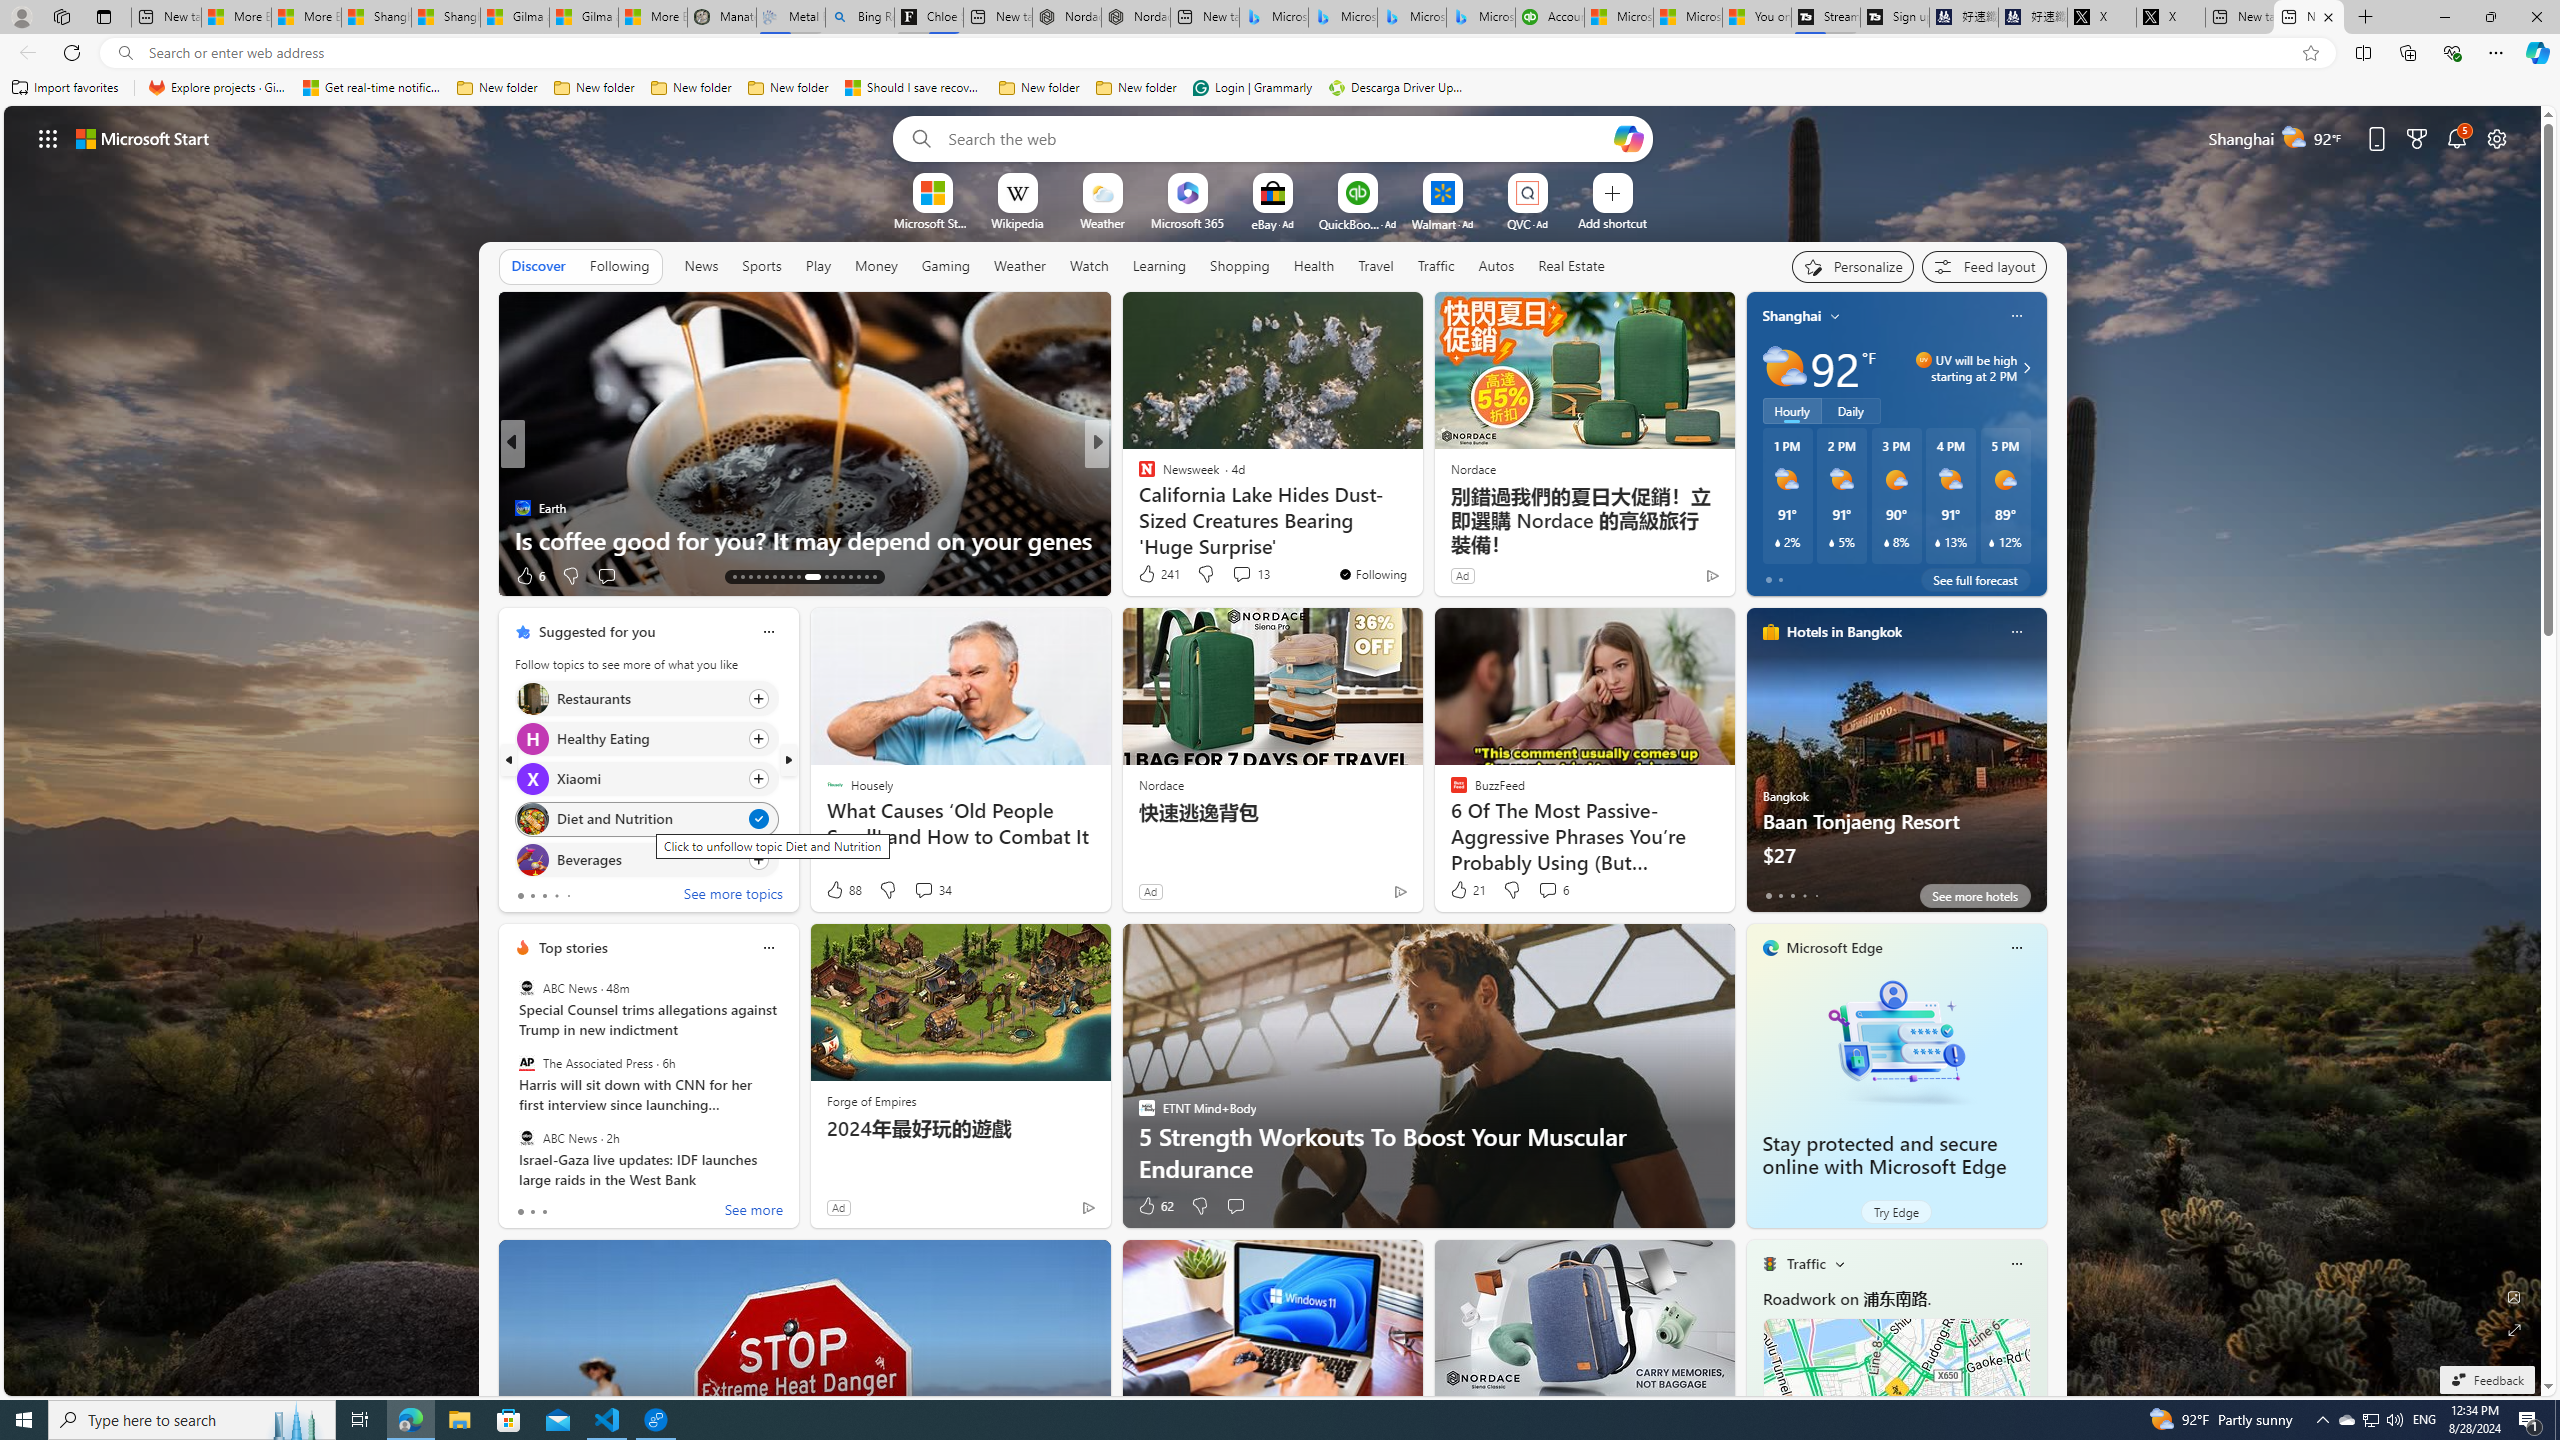  Describe the element at coordinates (2024, 368) in the screenshot. I see `UV will be high starting at 2 PM` at that location.